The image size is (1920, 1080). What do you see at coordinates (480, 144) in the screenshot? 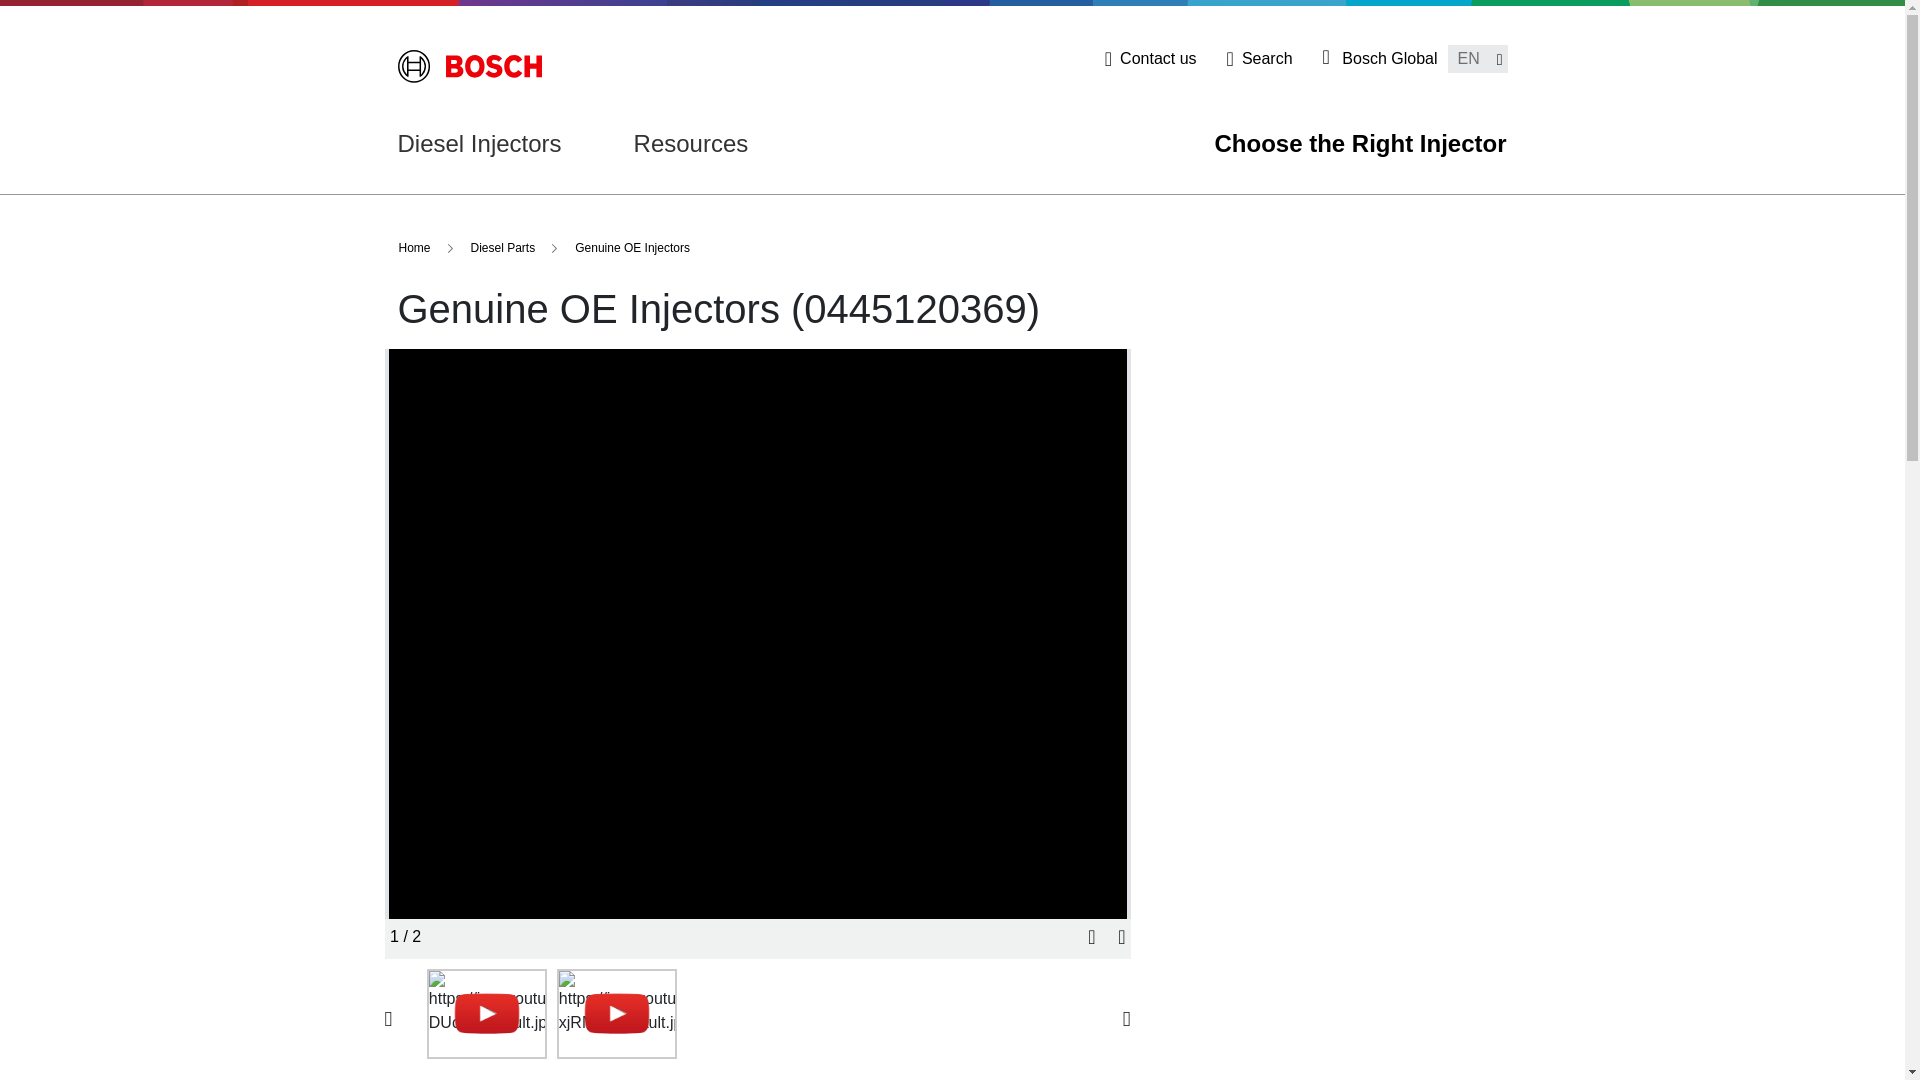
I see `Diesel Injectors` at bounding box center [480, 144].